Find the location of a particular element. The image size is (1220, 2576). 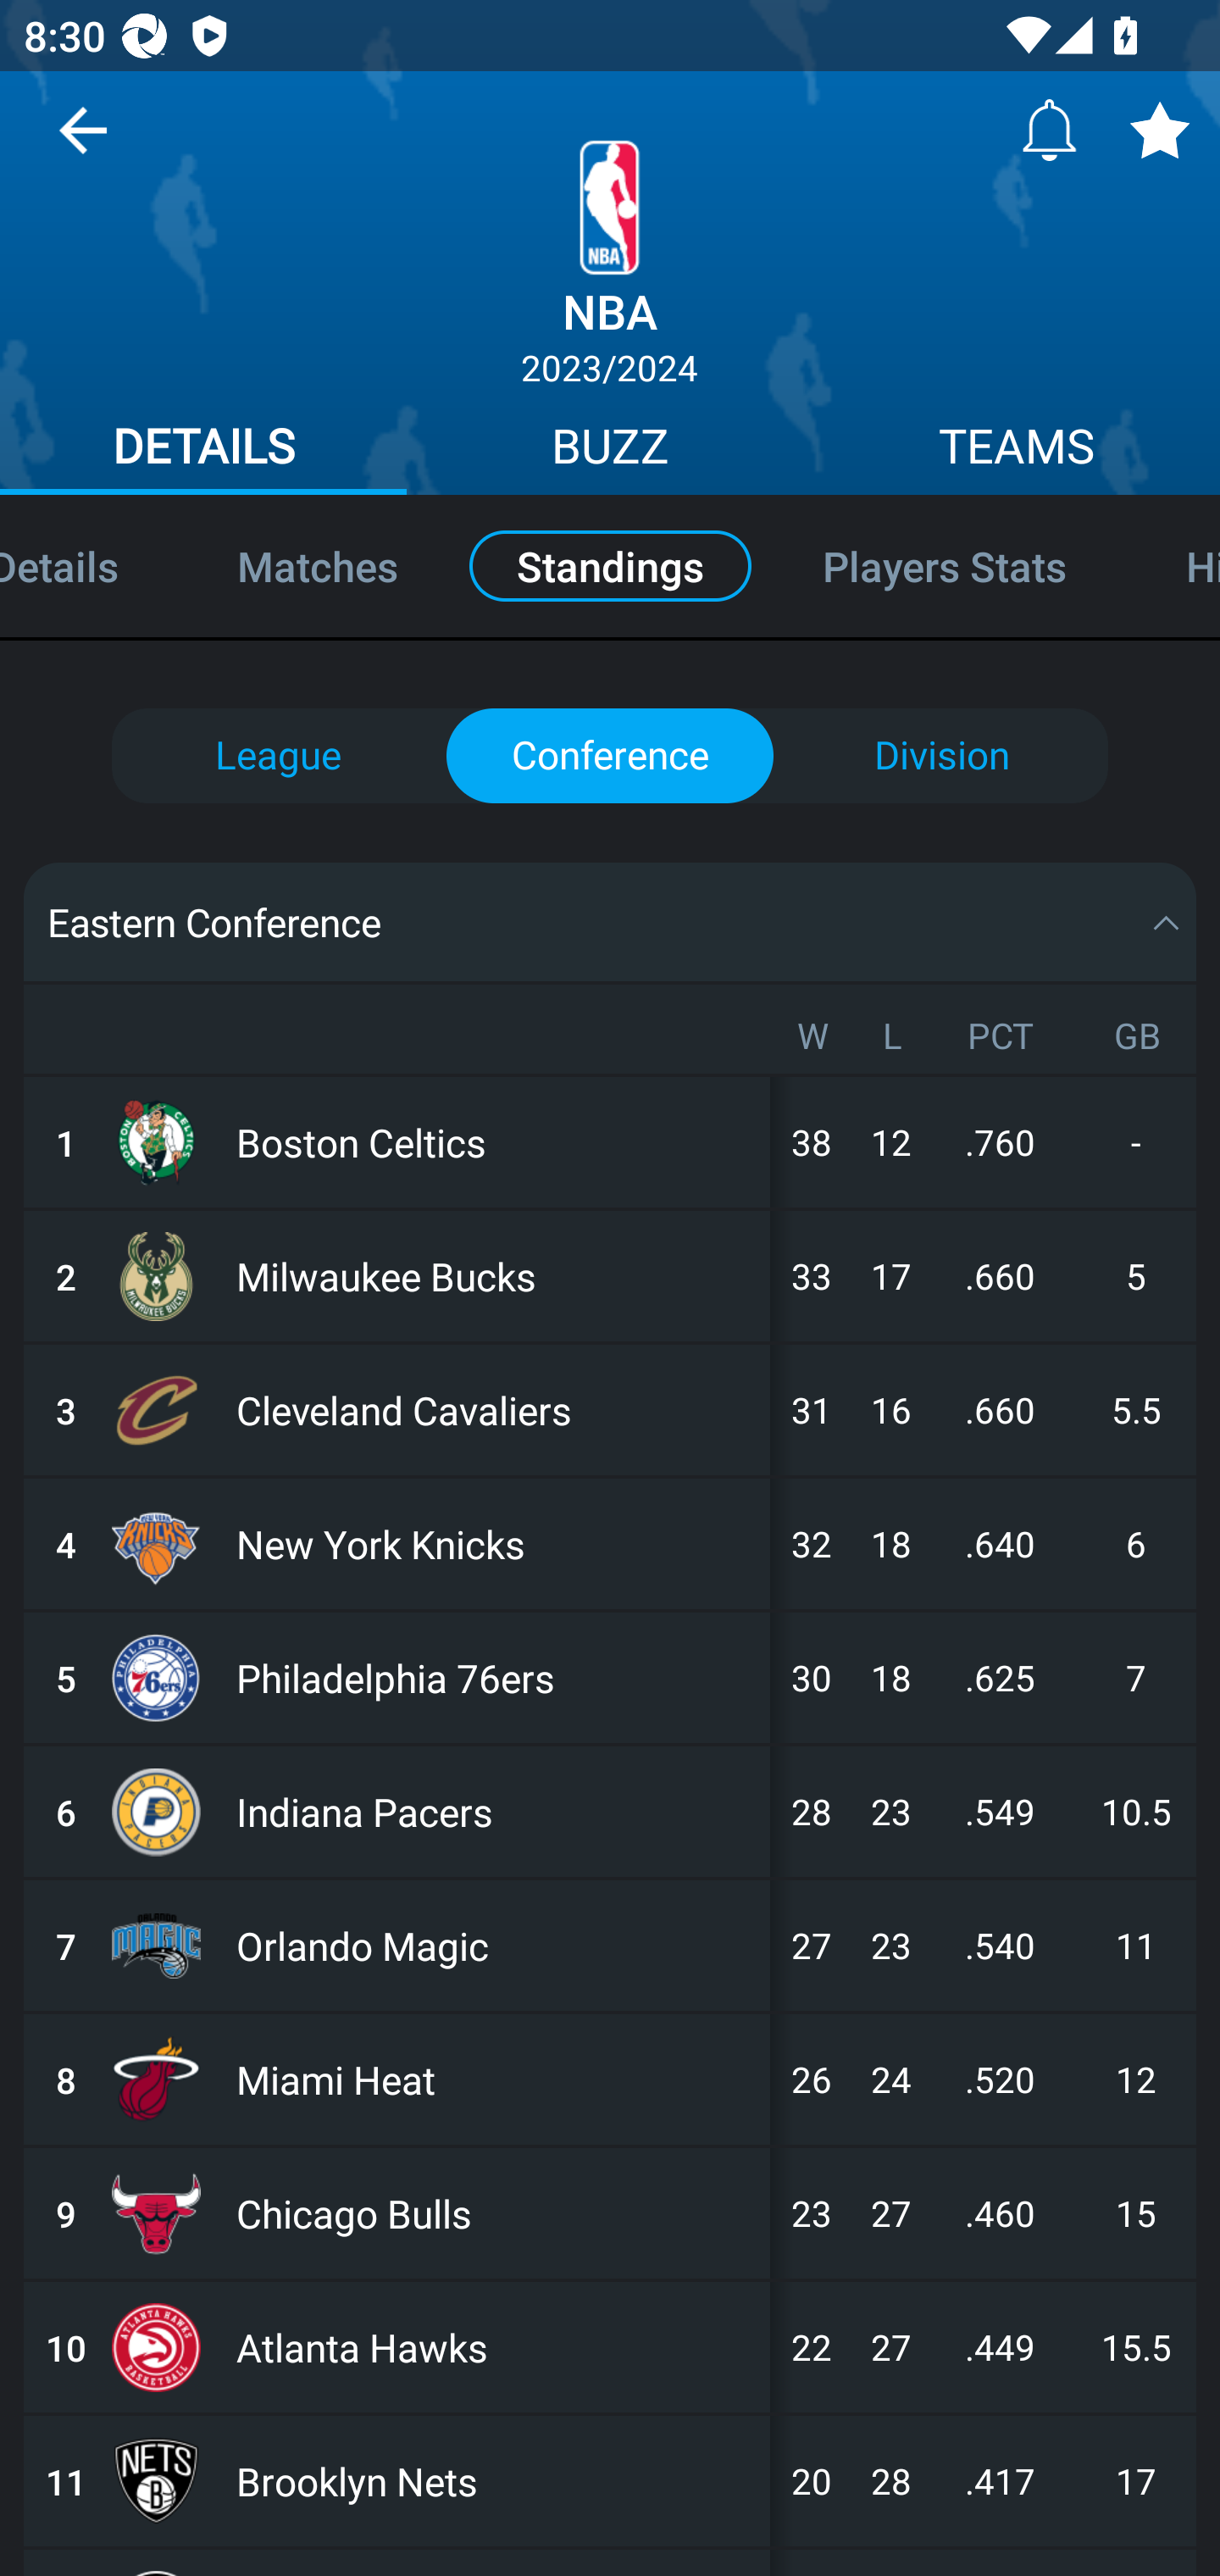

Brooklyn Nets is located at coordinates (496, 2480).